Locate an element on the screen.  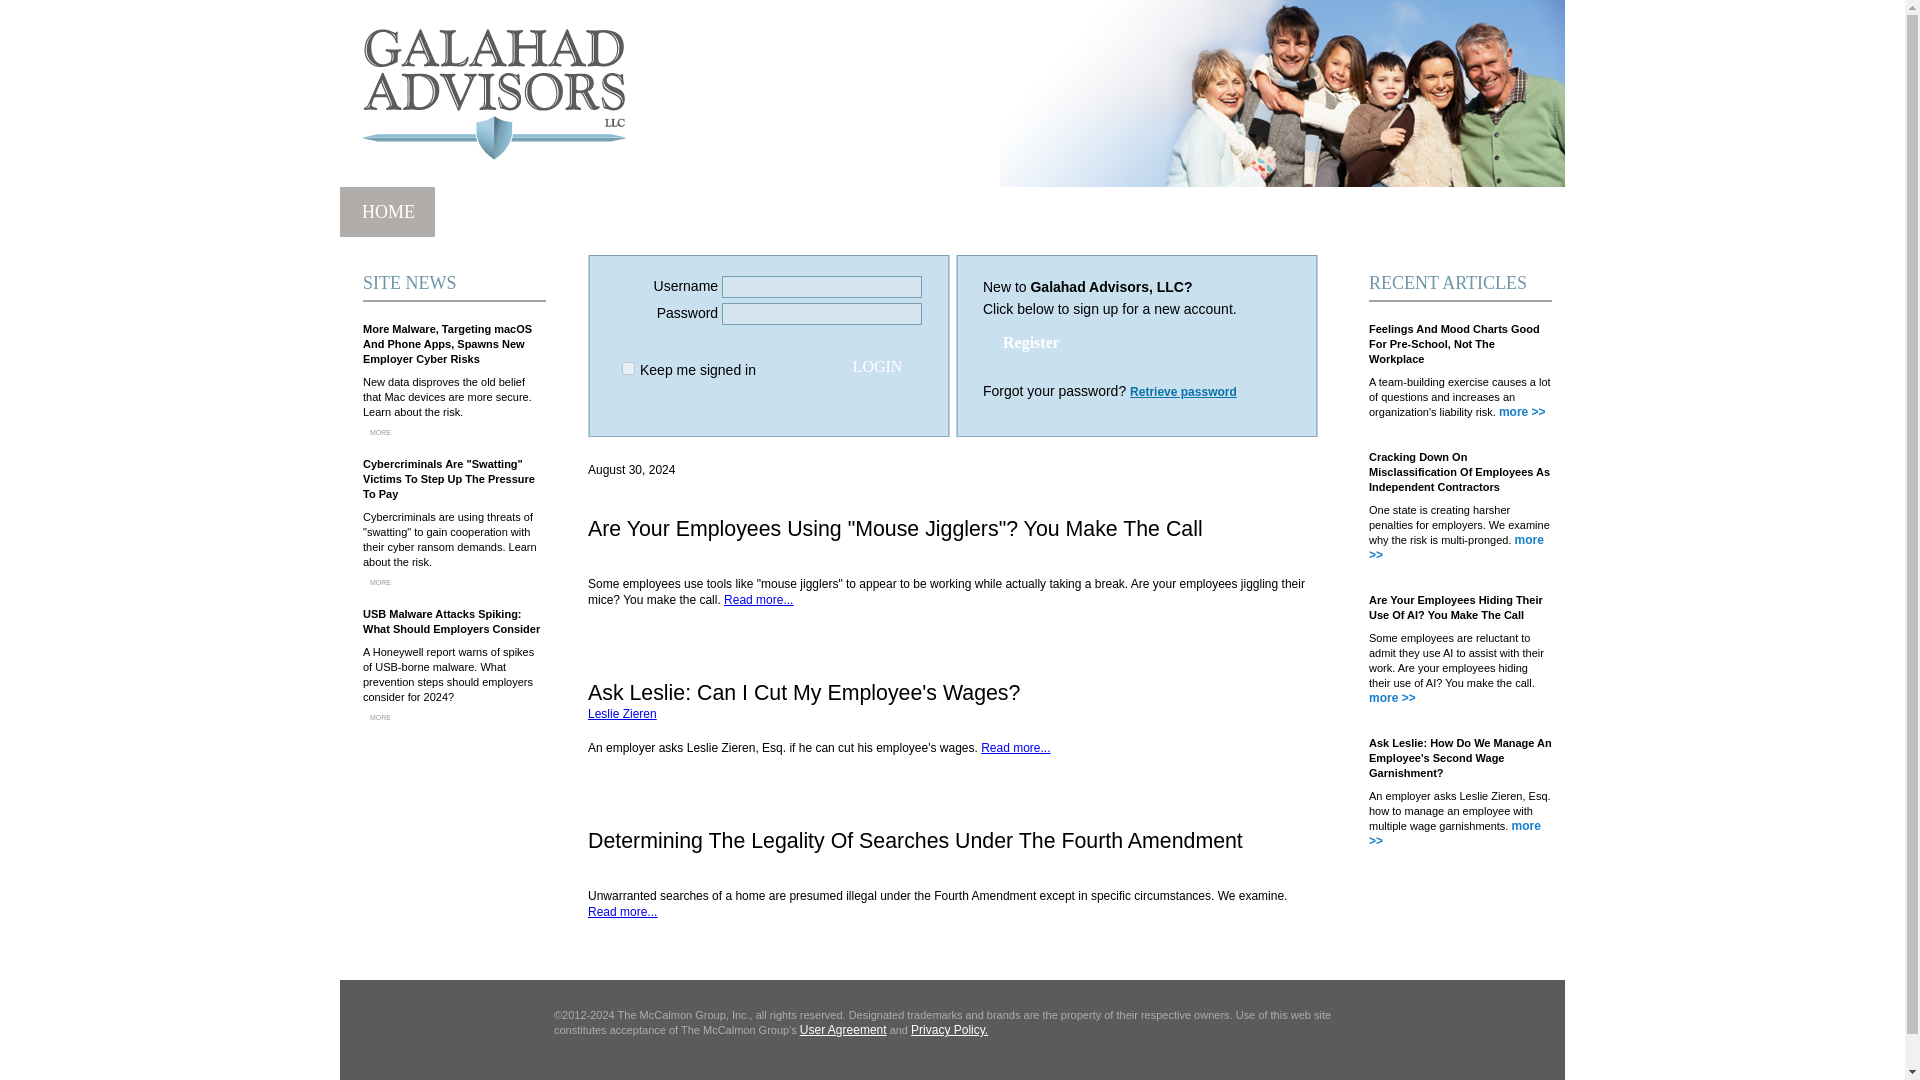
Privacy Policy. is located at coordinates (949, 1029).